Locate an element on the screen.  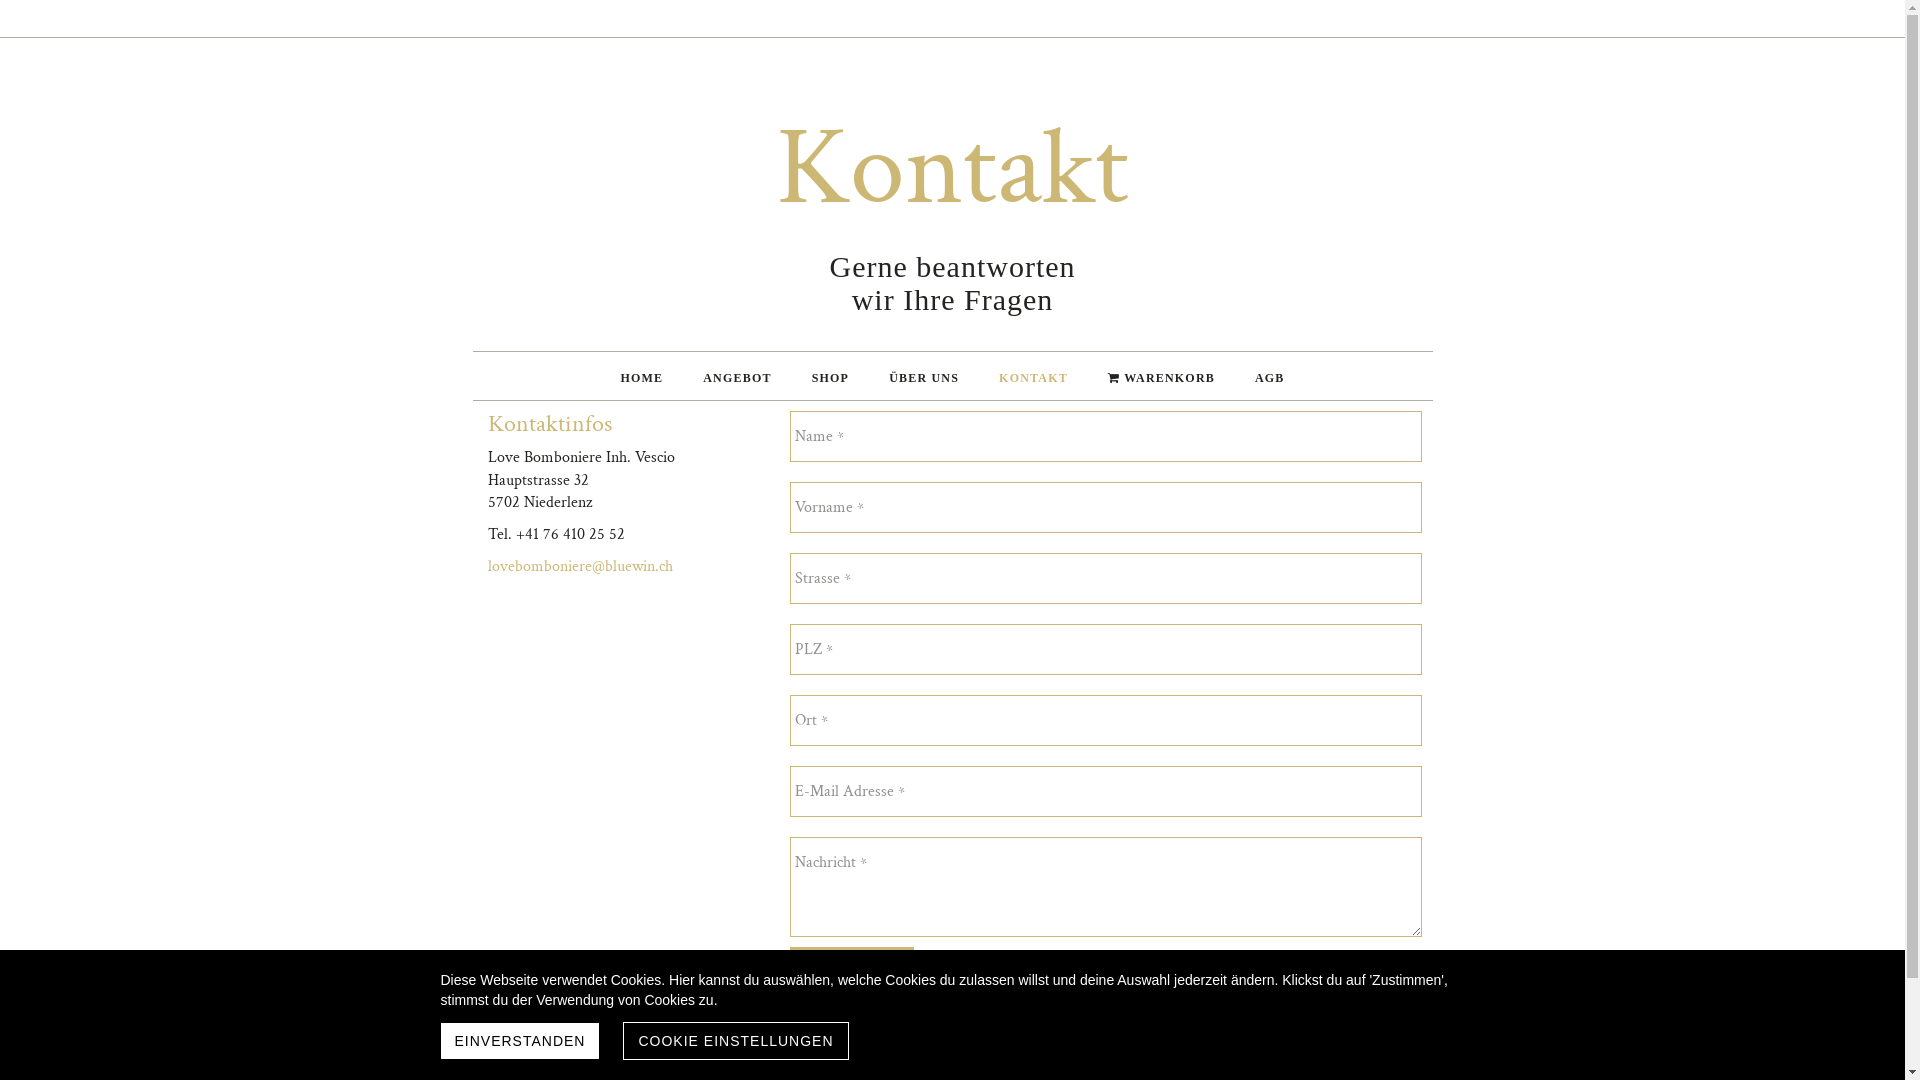
AGB is located at coordinates (1270, 376).